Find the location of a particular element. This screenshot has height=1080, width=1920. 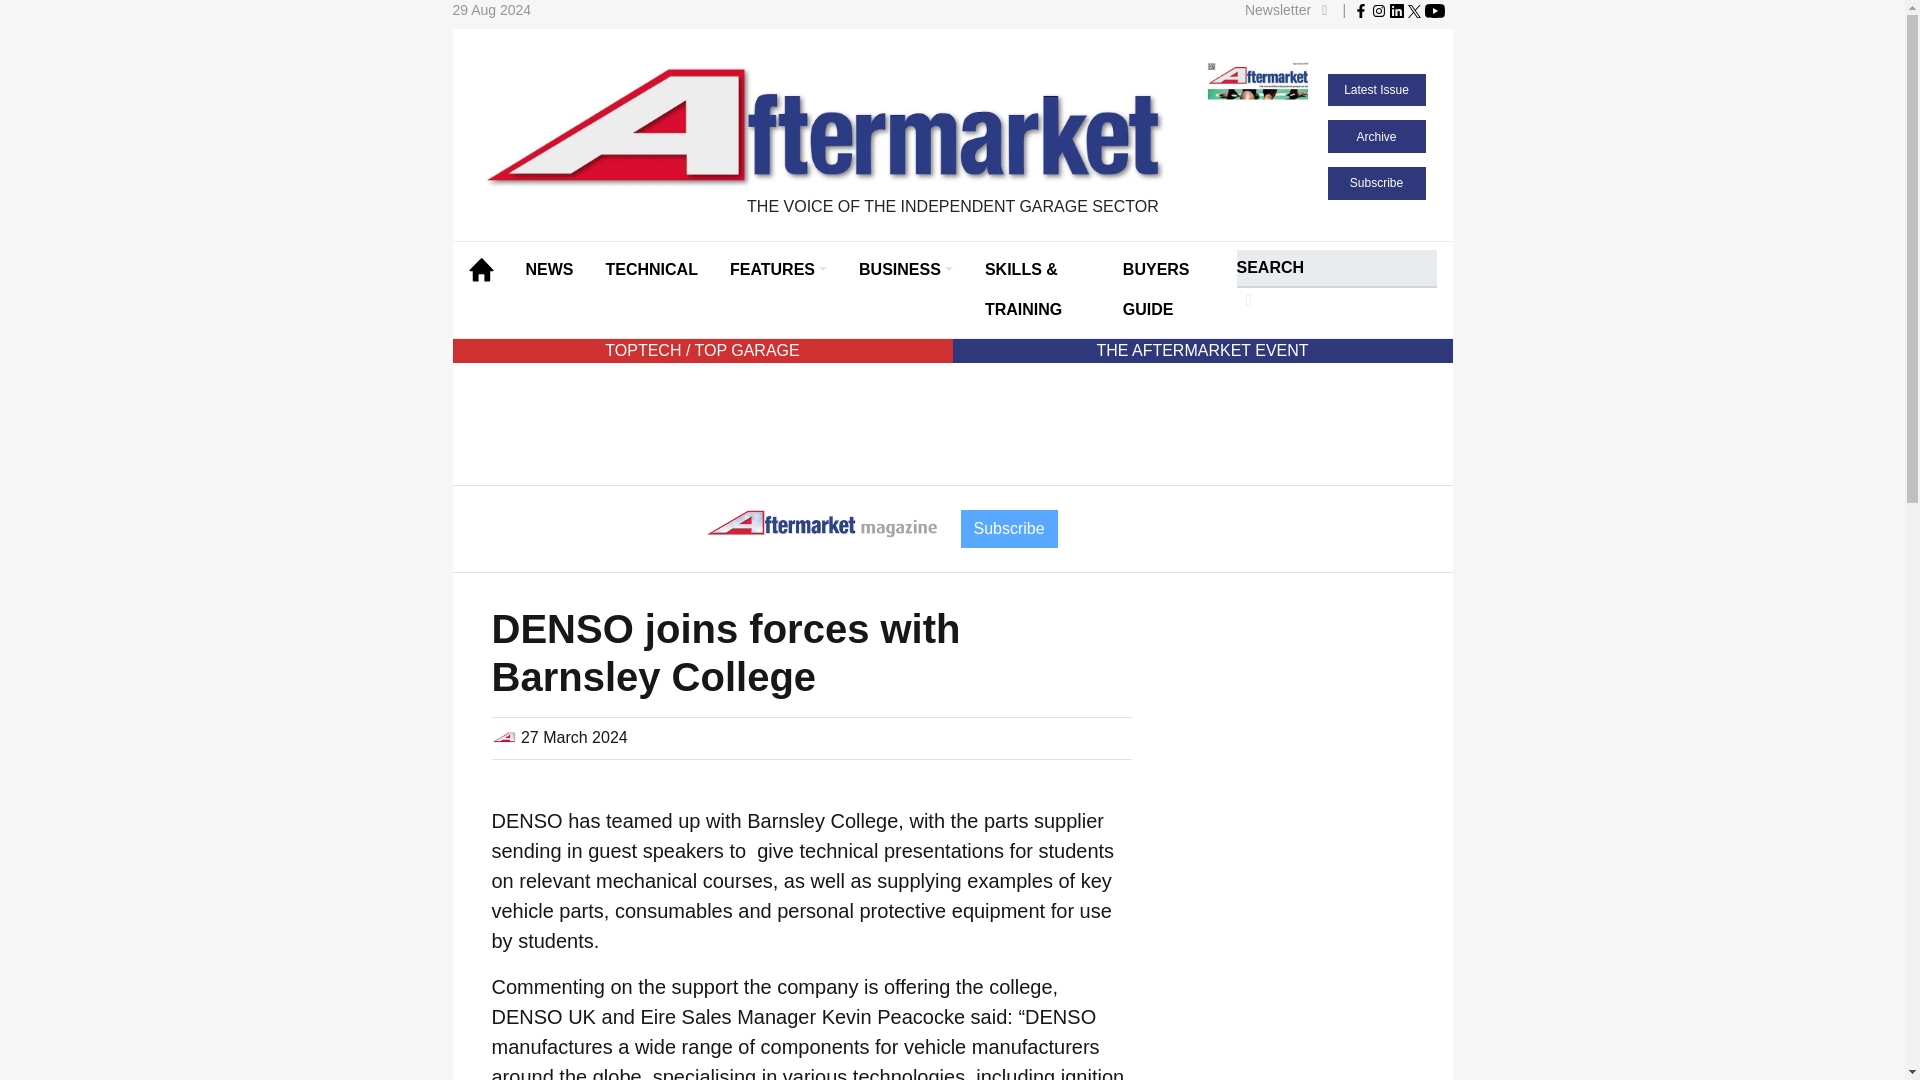

Subscribe is located at coordinates (1377, 182).